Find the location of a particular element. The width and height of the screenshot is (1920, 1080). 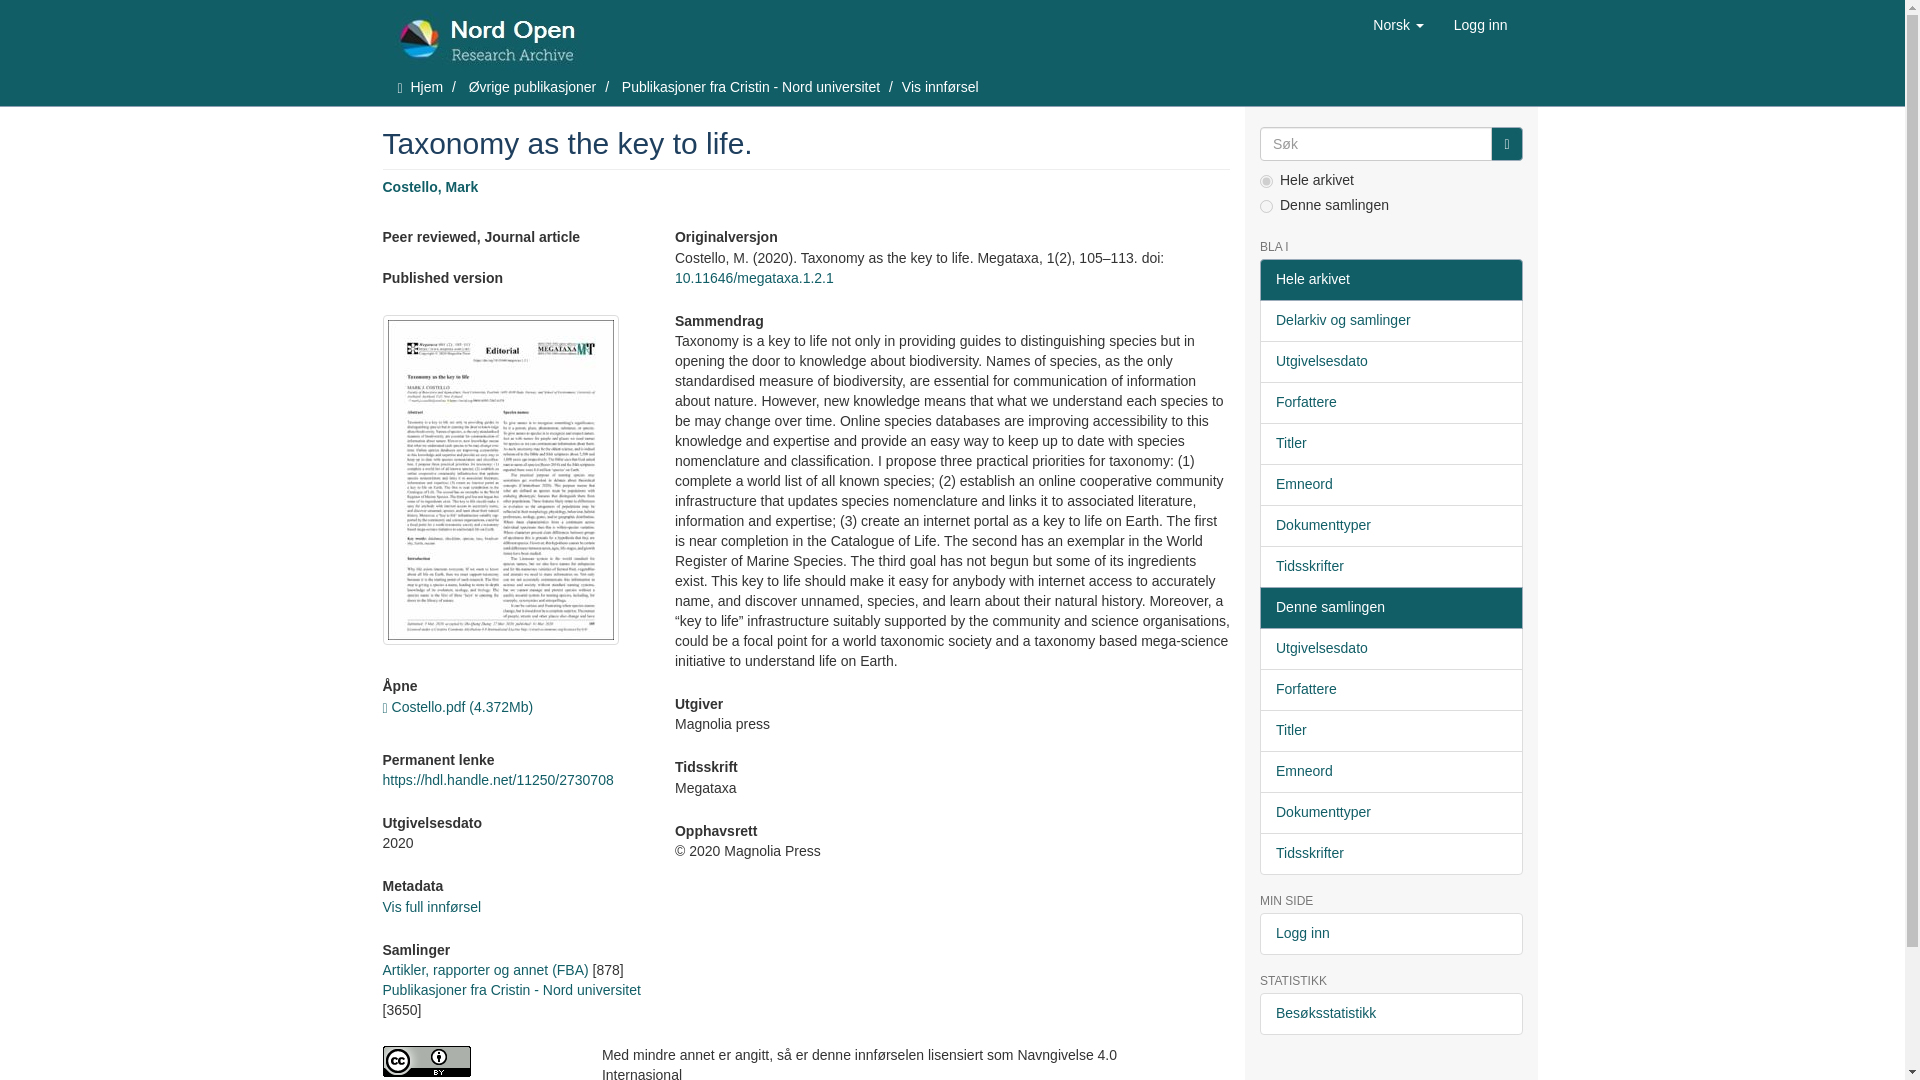

Logg inn is located at coordinates (1480, 24).